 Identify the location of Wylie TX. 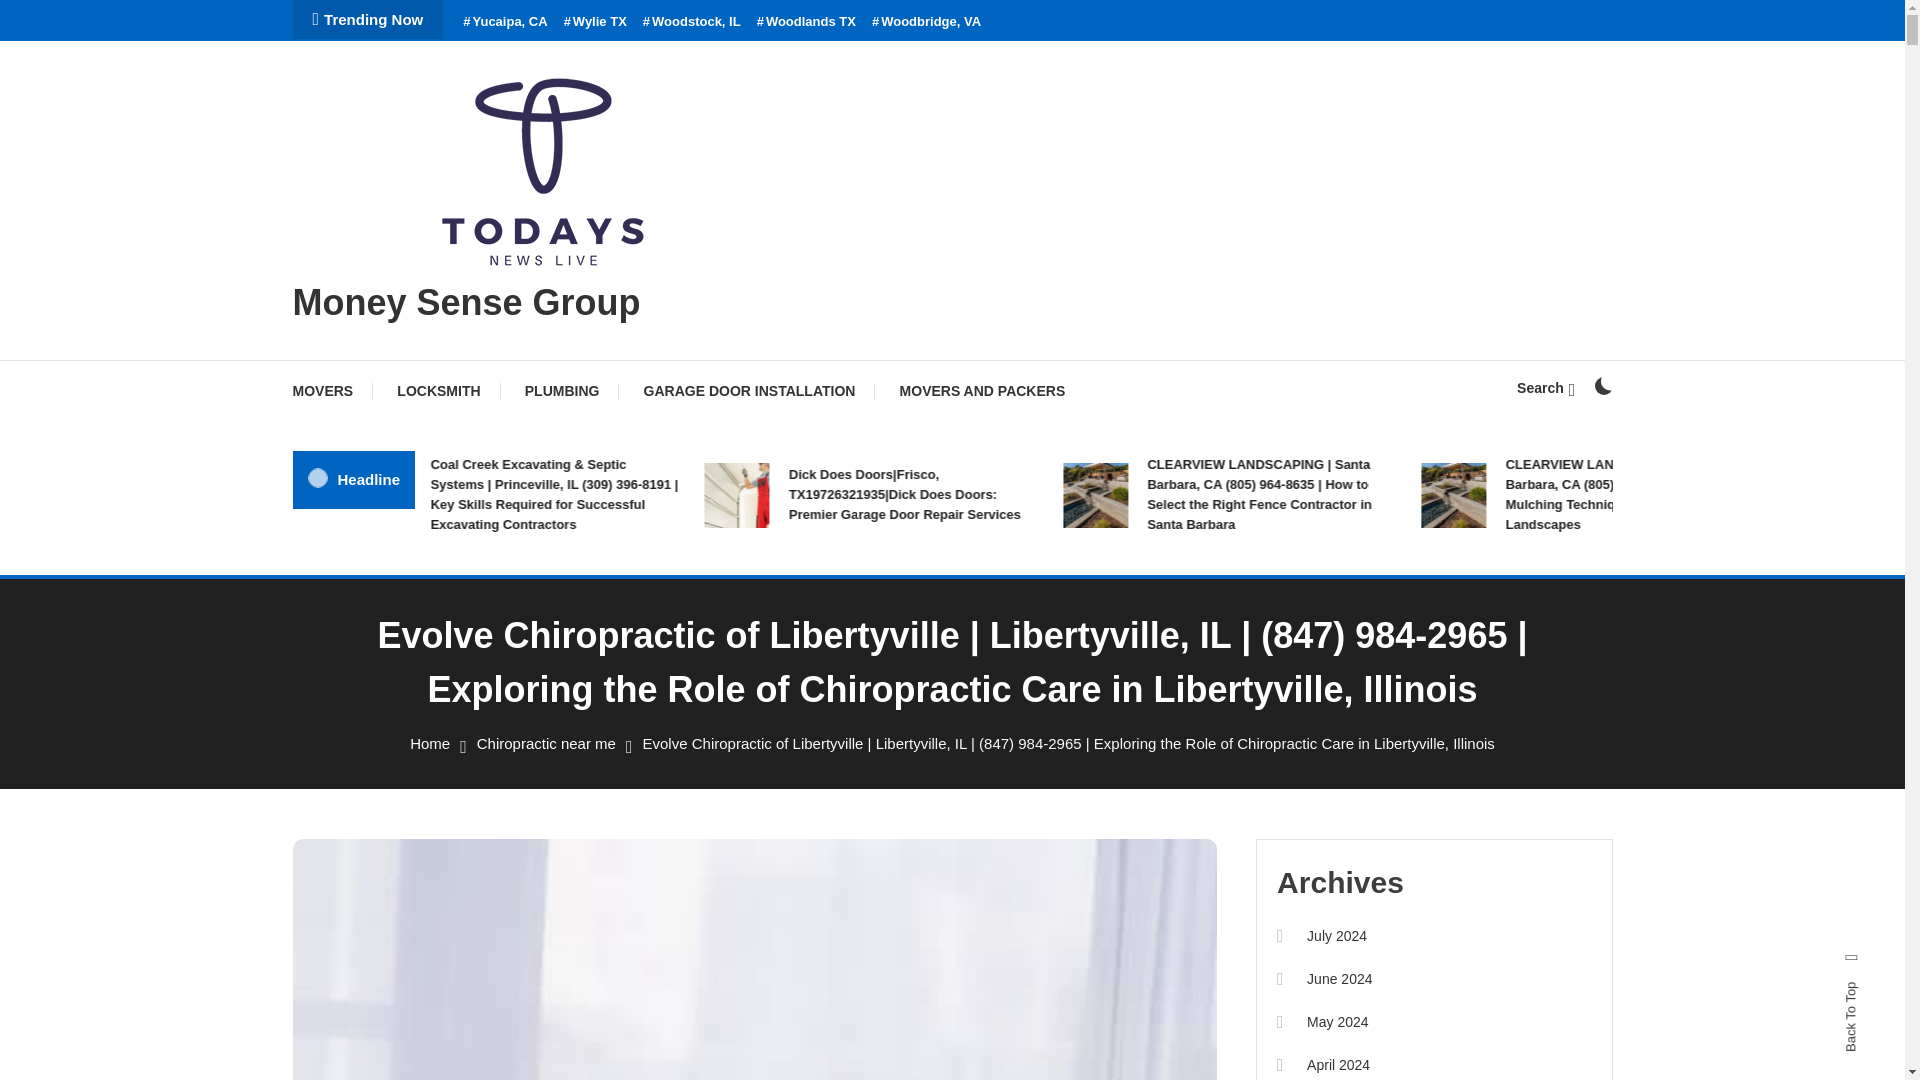
(596, 22).